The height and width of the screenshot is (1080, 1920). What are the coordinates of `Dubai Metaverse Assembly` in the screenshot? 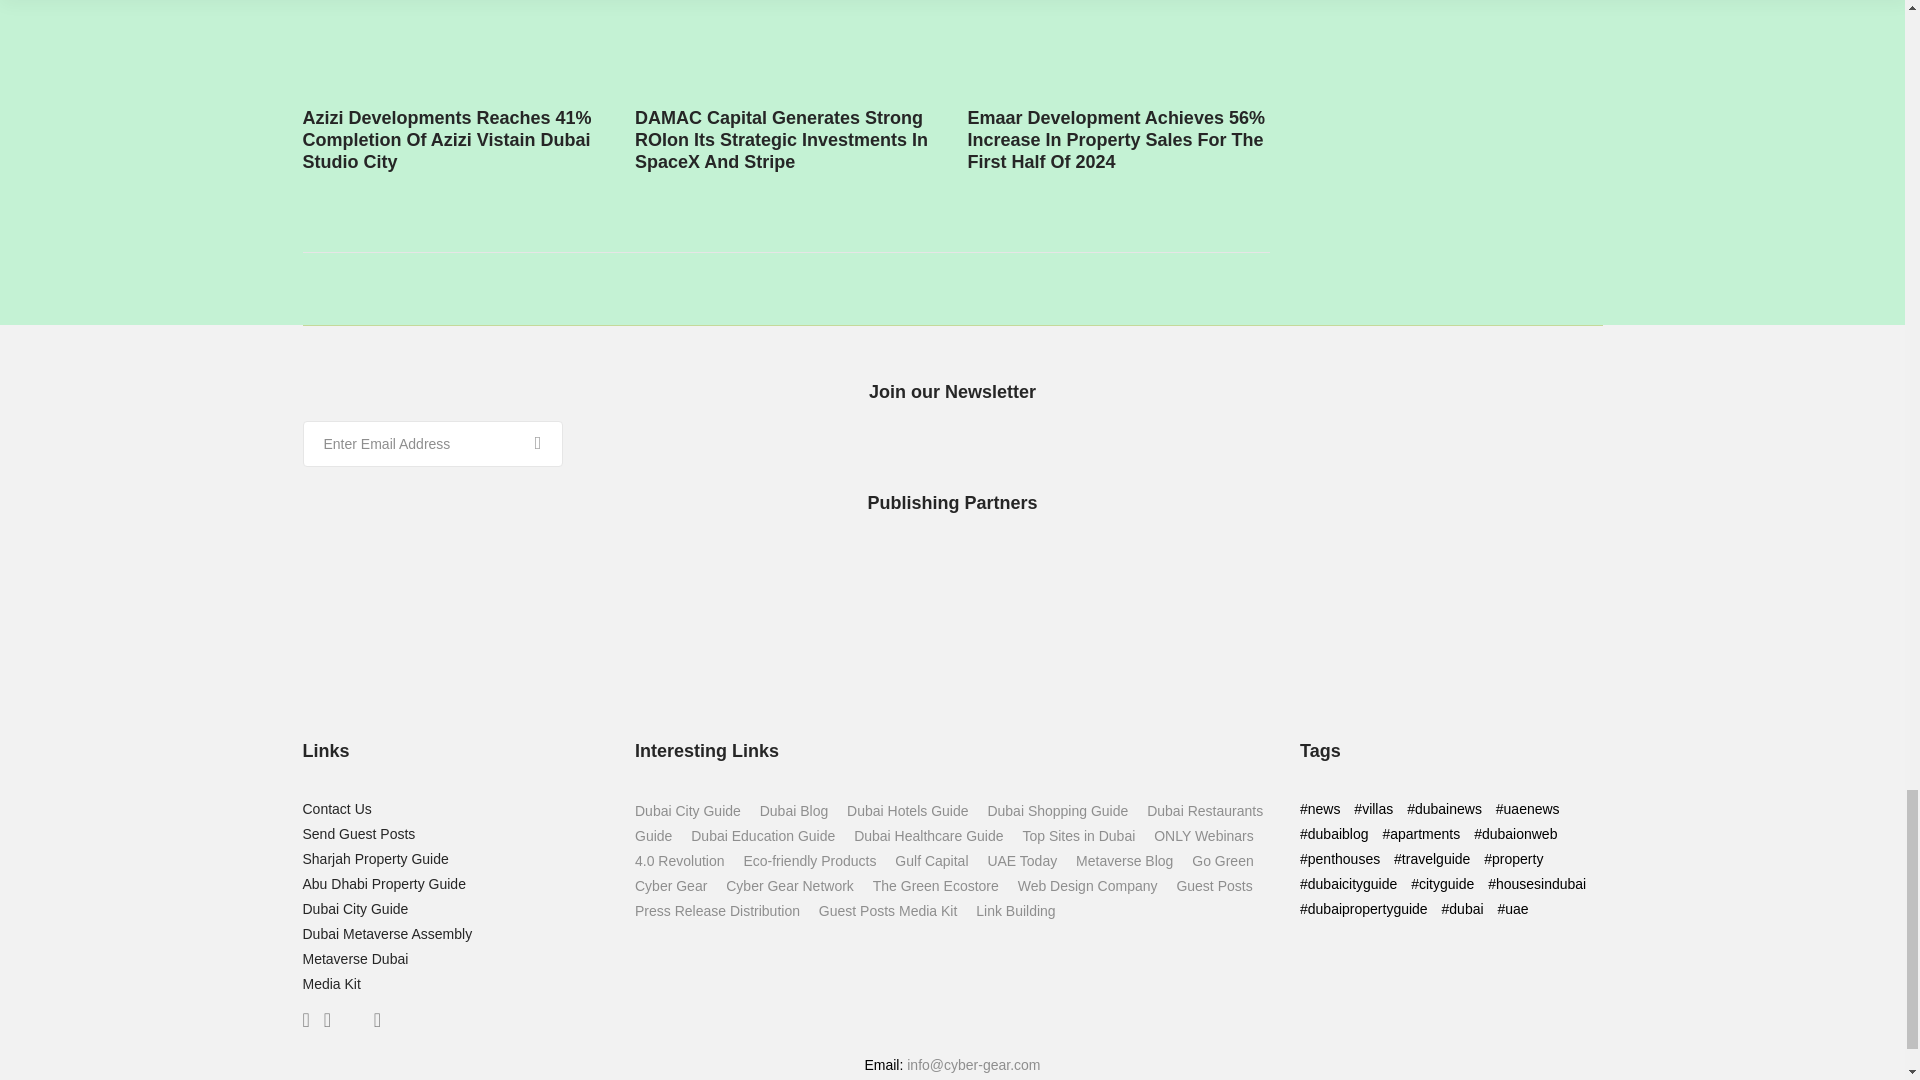 It's located at (386, 933).